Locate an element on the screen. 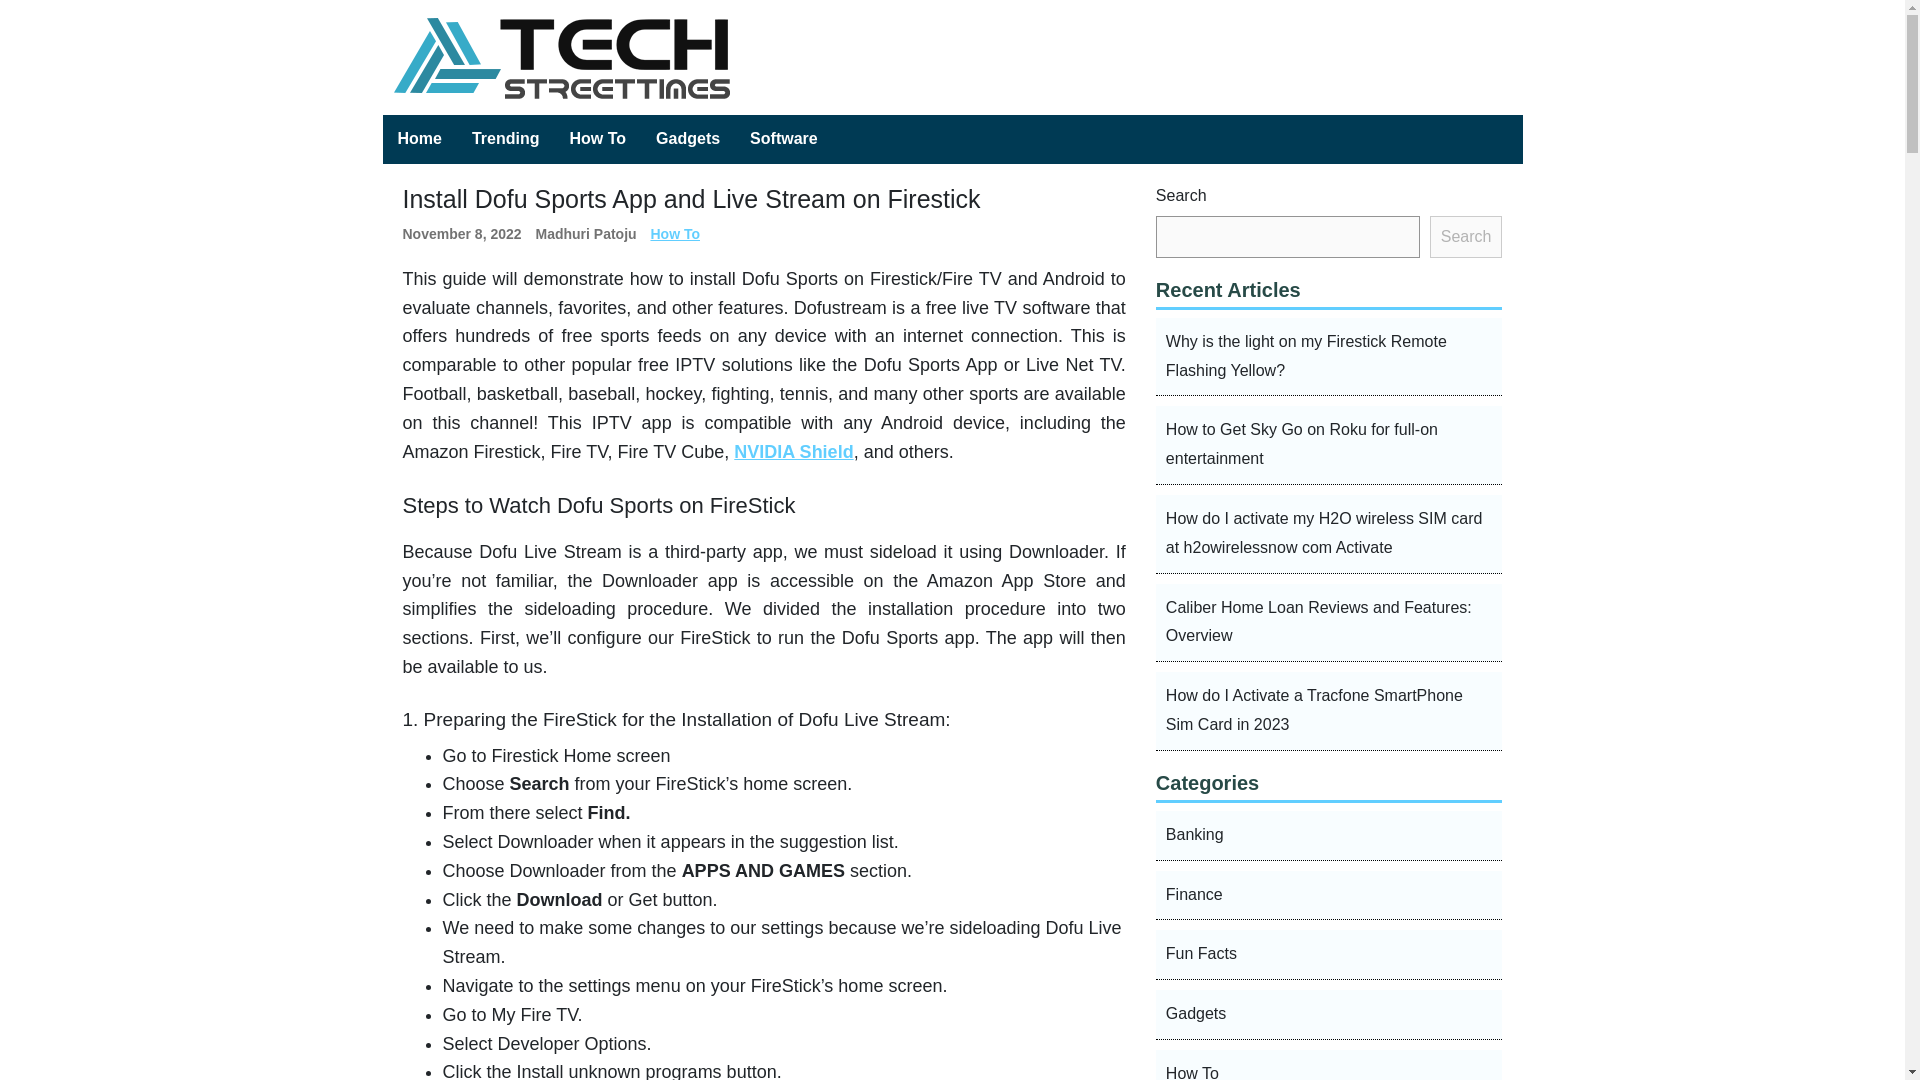 The height and width of the screenshot is (1080, 1920). Gadgets is located at coordinates (1329, 1015).